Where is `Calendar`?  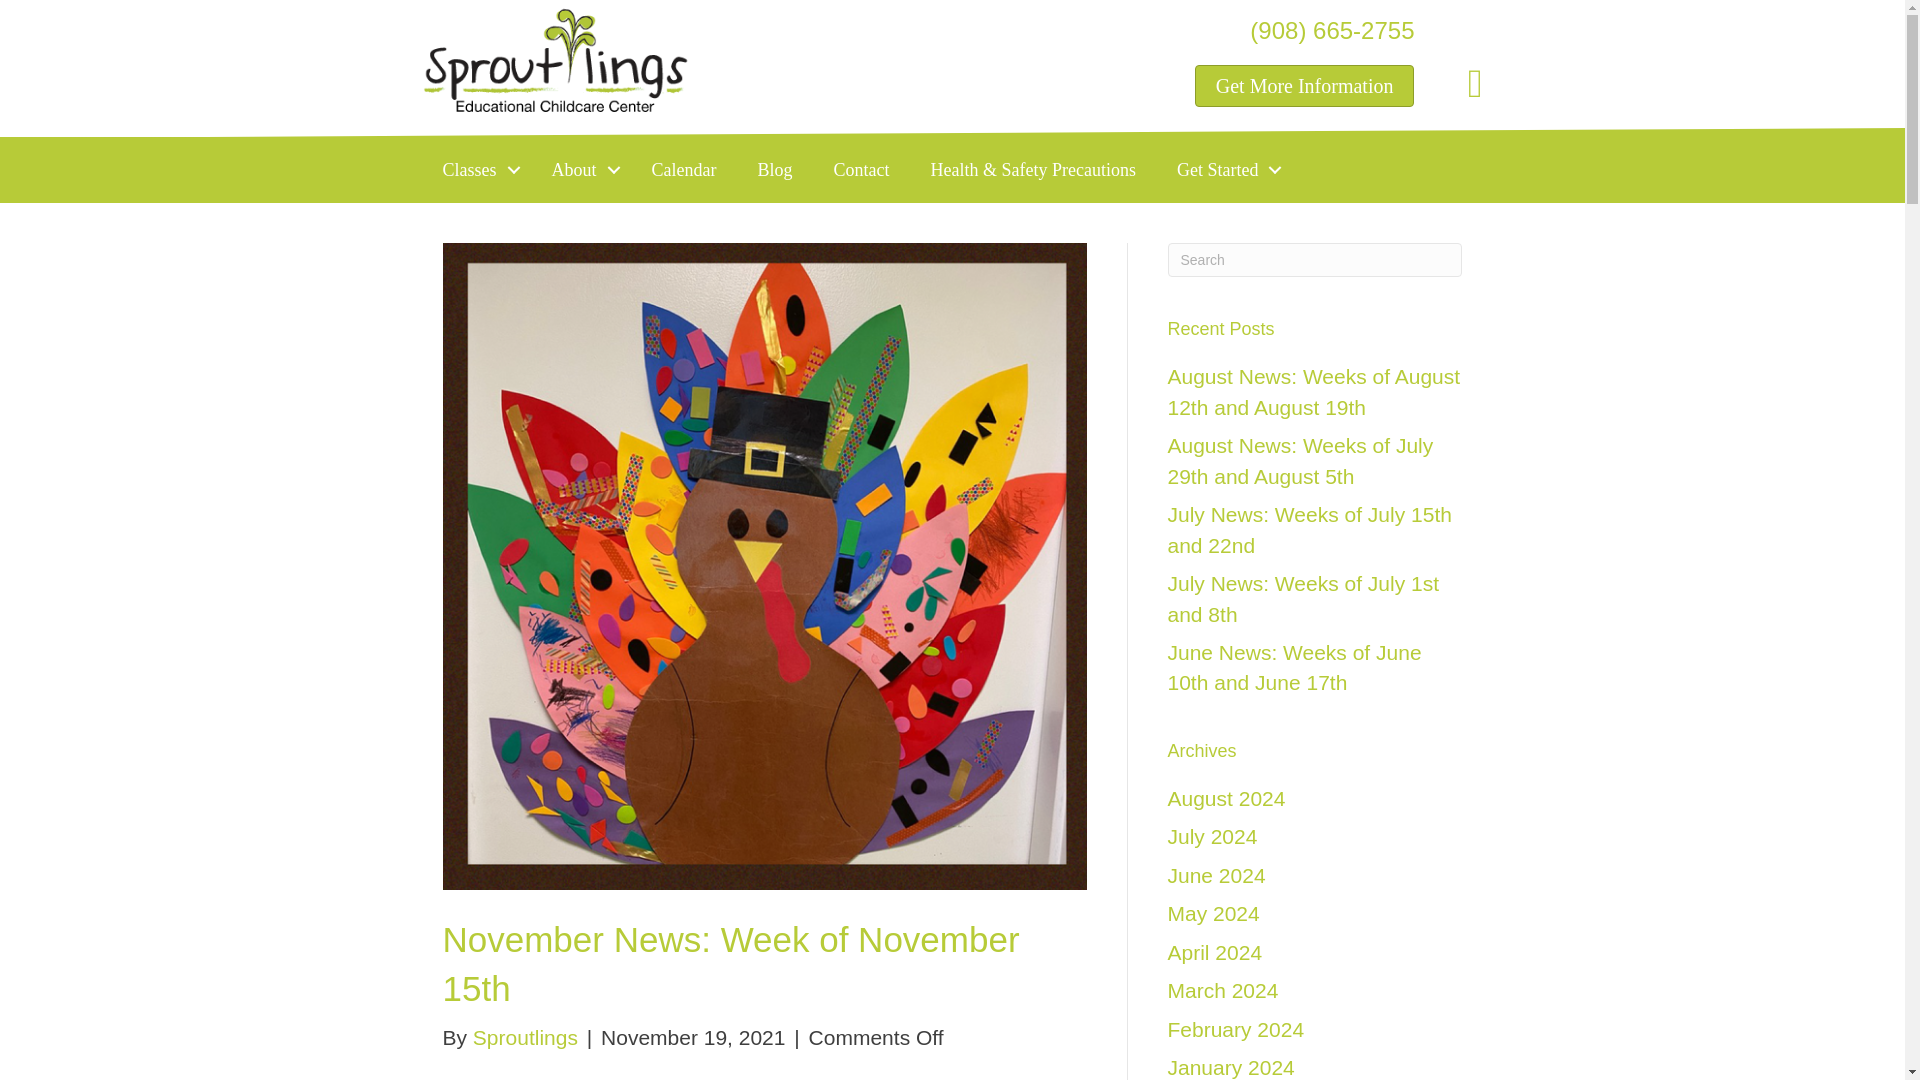 Calendar is located at coordinates (684, 170).